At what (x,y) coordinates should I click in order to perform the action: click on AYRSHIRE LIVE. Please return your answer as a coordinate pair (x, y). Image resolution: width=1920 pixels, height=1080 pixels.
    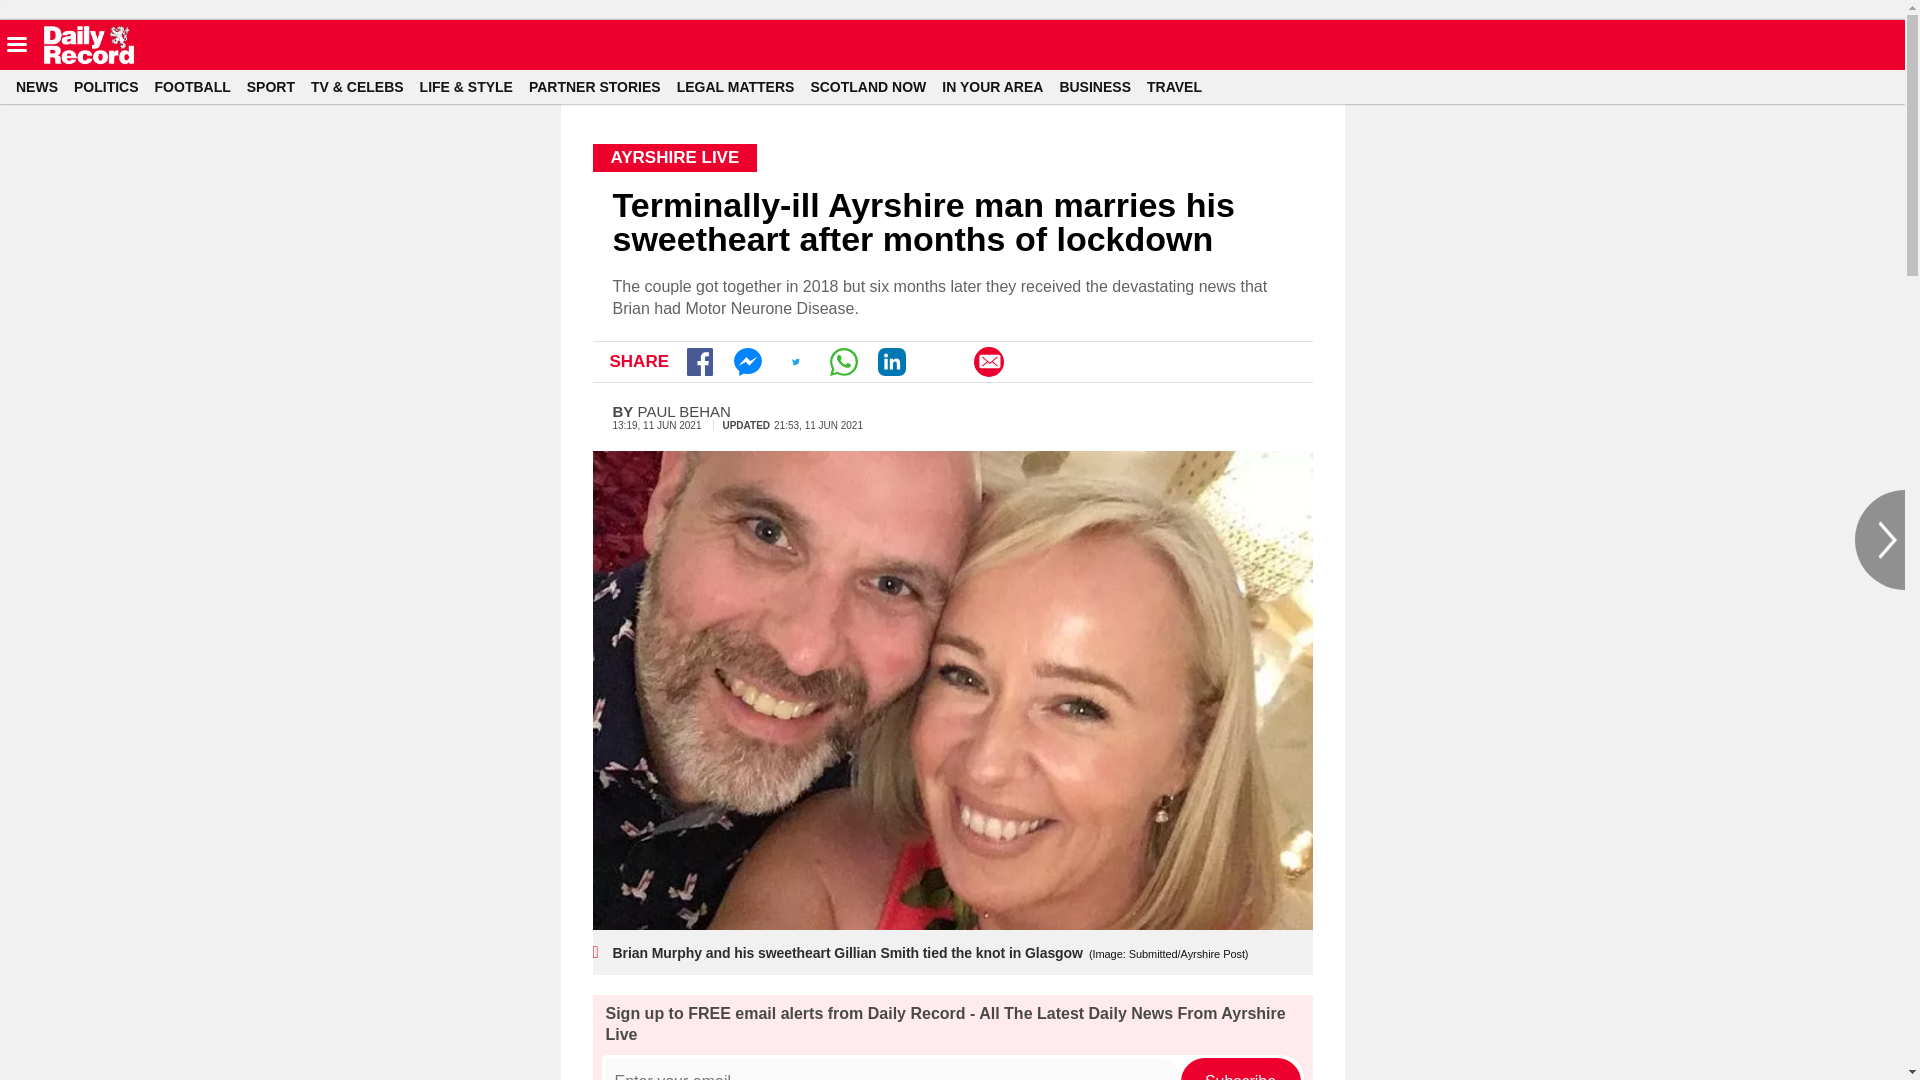
    Looking at the image, I should click on (674, 157).